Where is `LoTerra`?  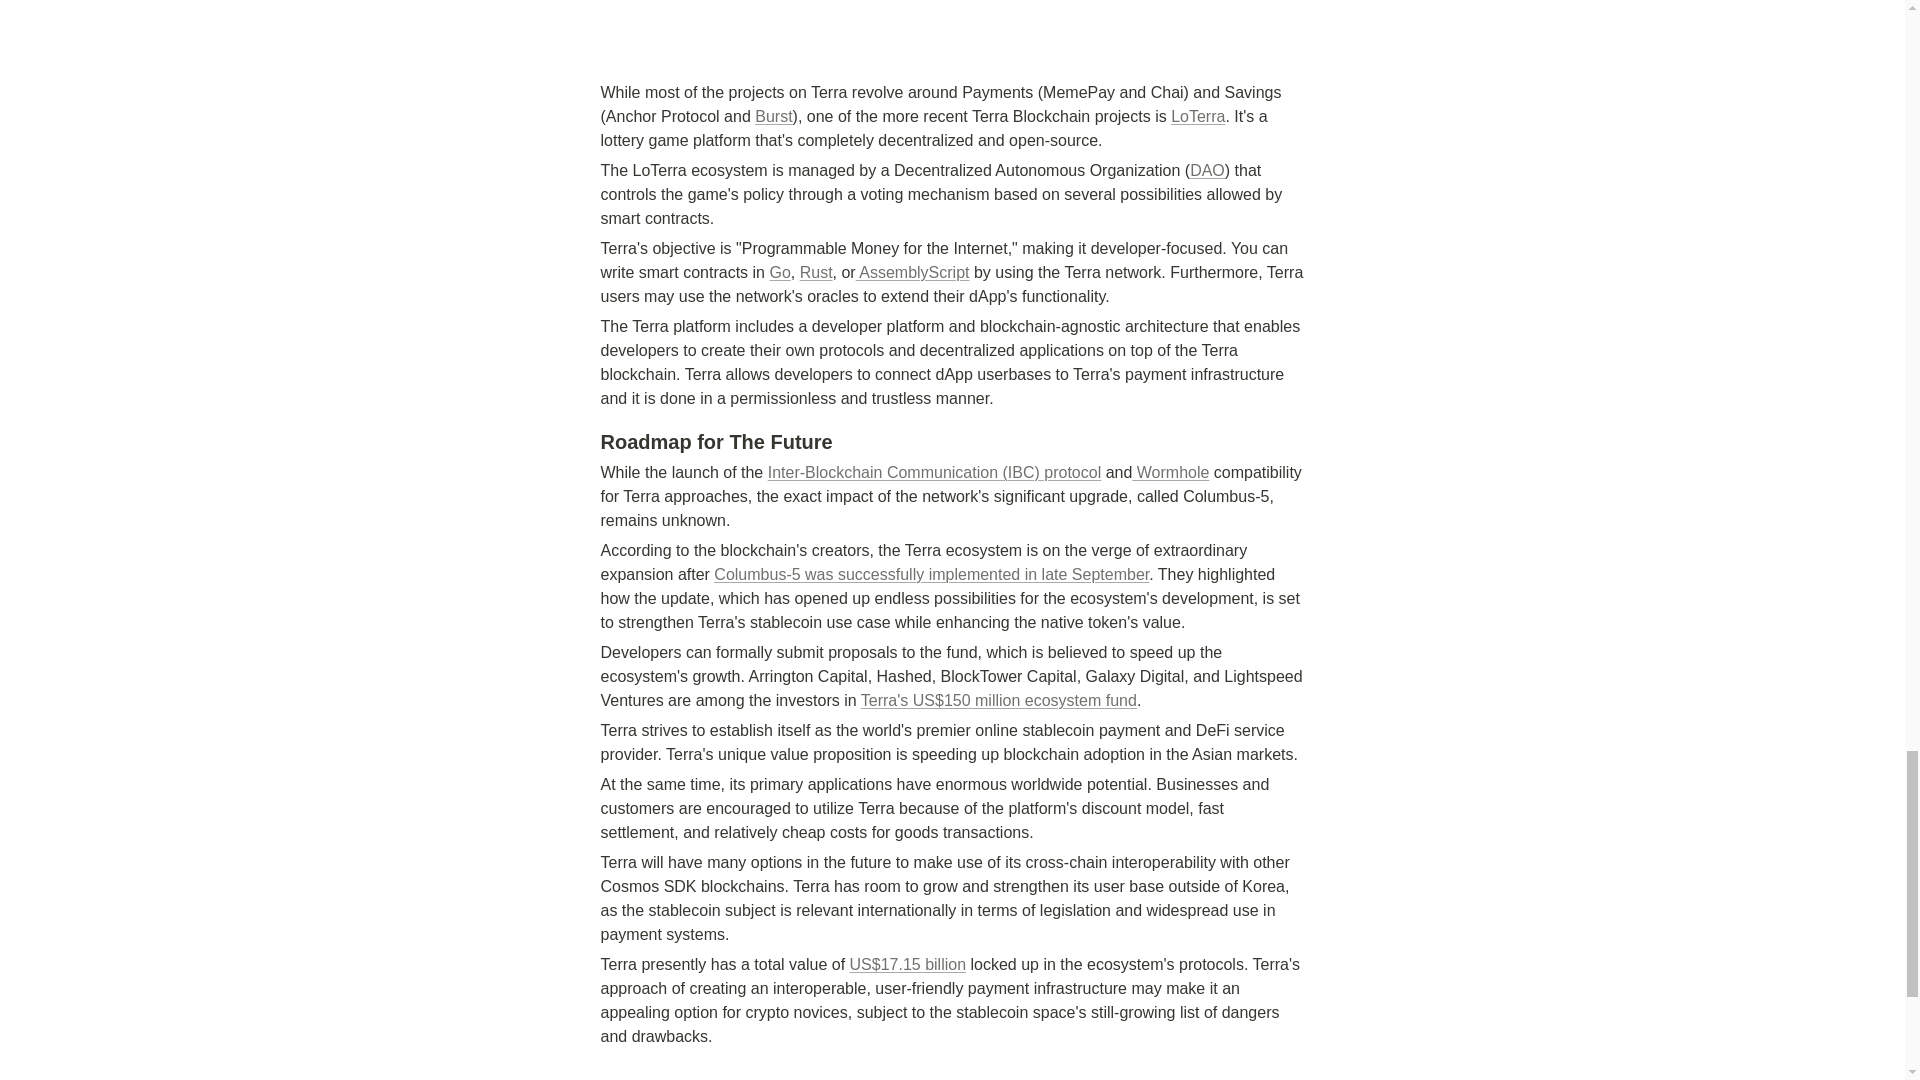
LoTerra is located at coordinates (1198, 116).